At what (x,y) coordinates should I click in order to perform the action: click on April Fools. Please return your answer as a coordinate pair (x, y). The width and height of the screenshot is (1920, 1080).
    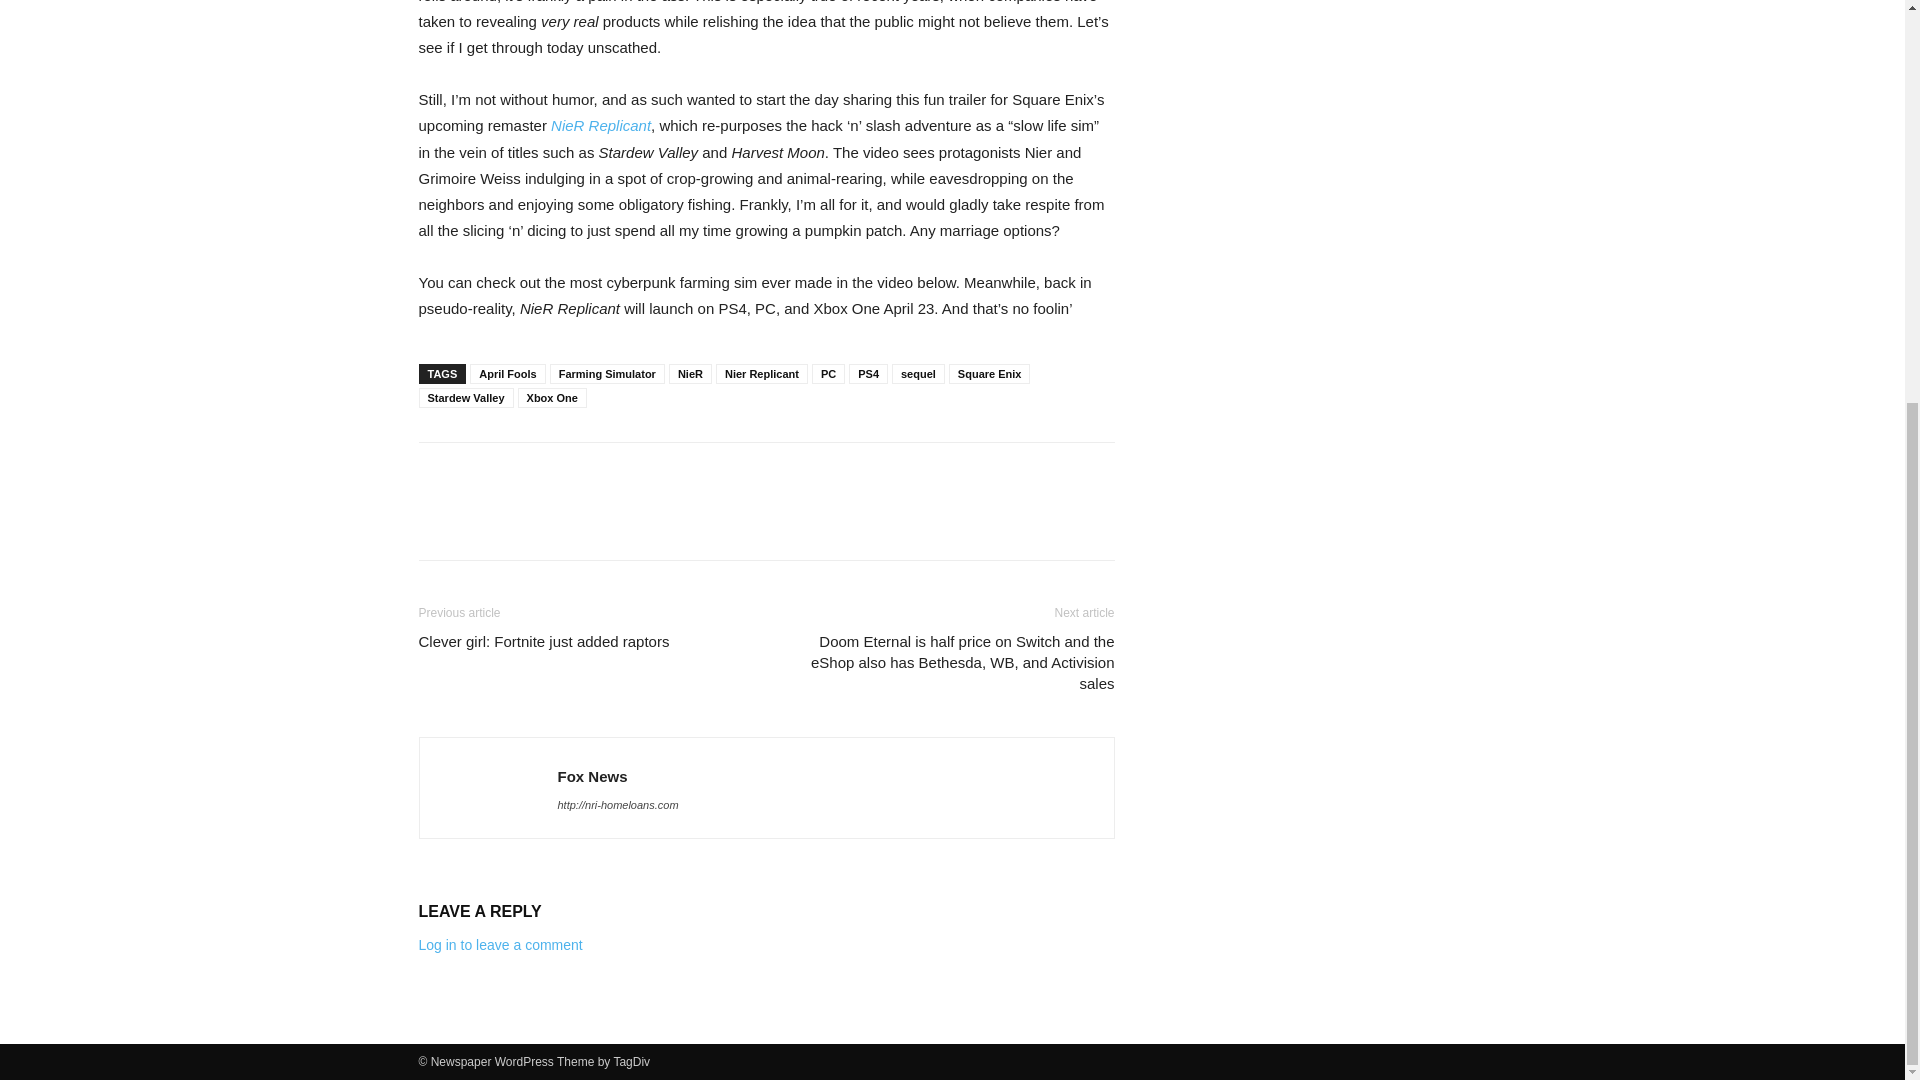
    Looking at the image, I should click on (508, 374).